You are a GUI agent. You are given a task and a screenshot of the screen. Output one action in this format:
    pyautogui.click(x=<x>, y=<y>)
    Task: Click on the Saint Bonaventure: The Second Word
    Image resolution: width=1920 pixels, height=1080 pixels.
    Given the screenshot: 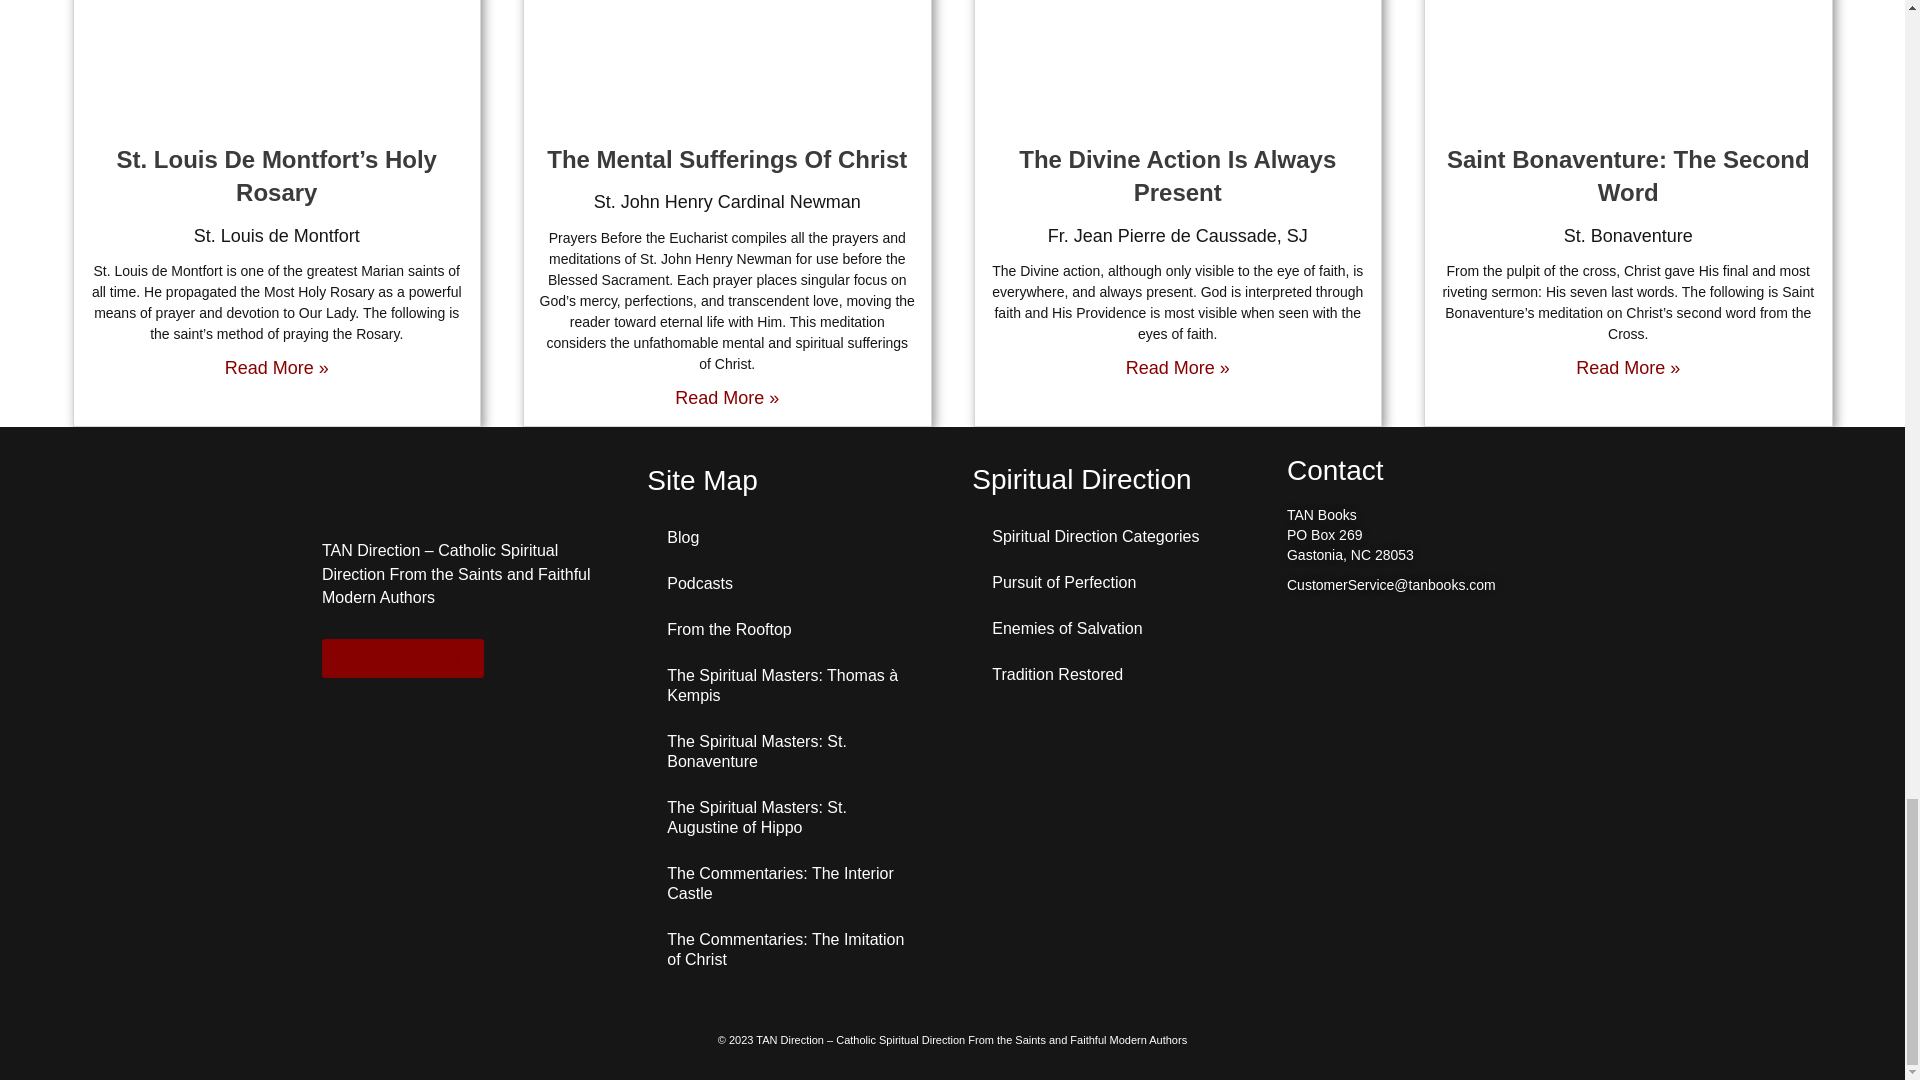 What is the action you would take?
    pyautogui.click(x=1628, y=176)
    